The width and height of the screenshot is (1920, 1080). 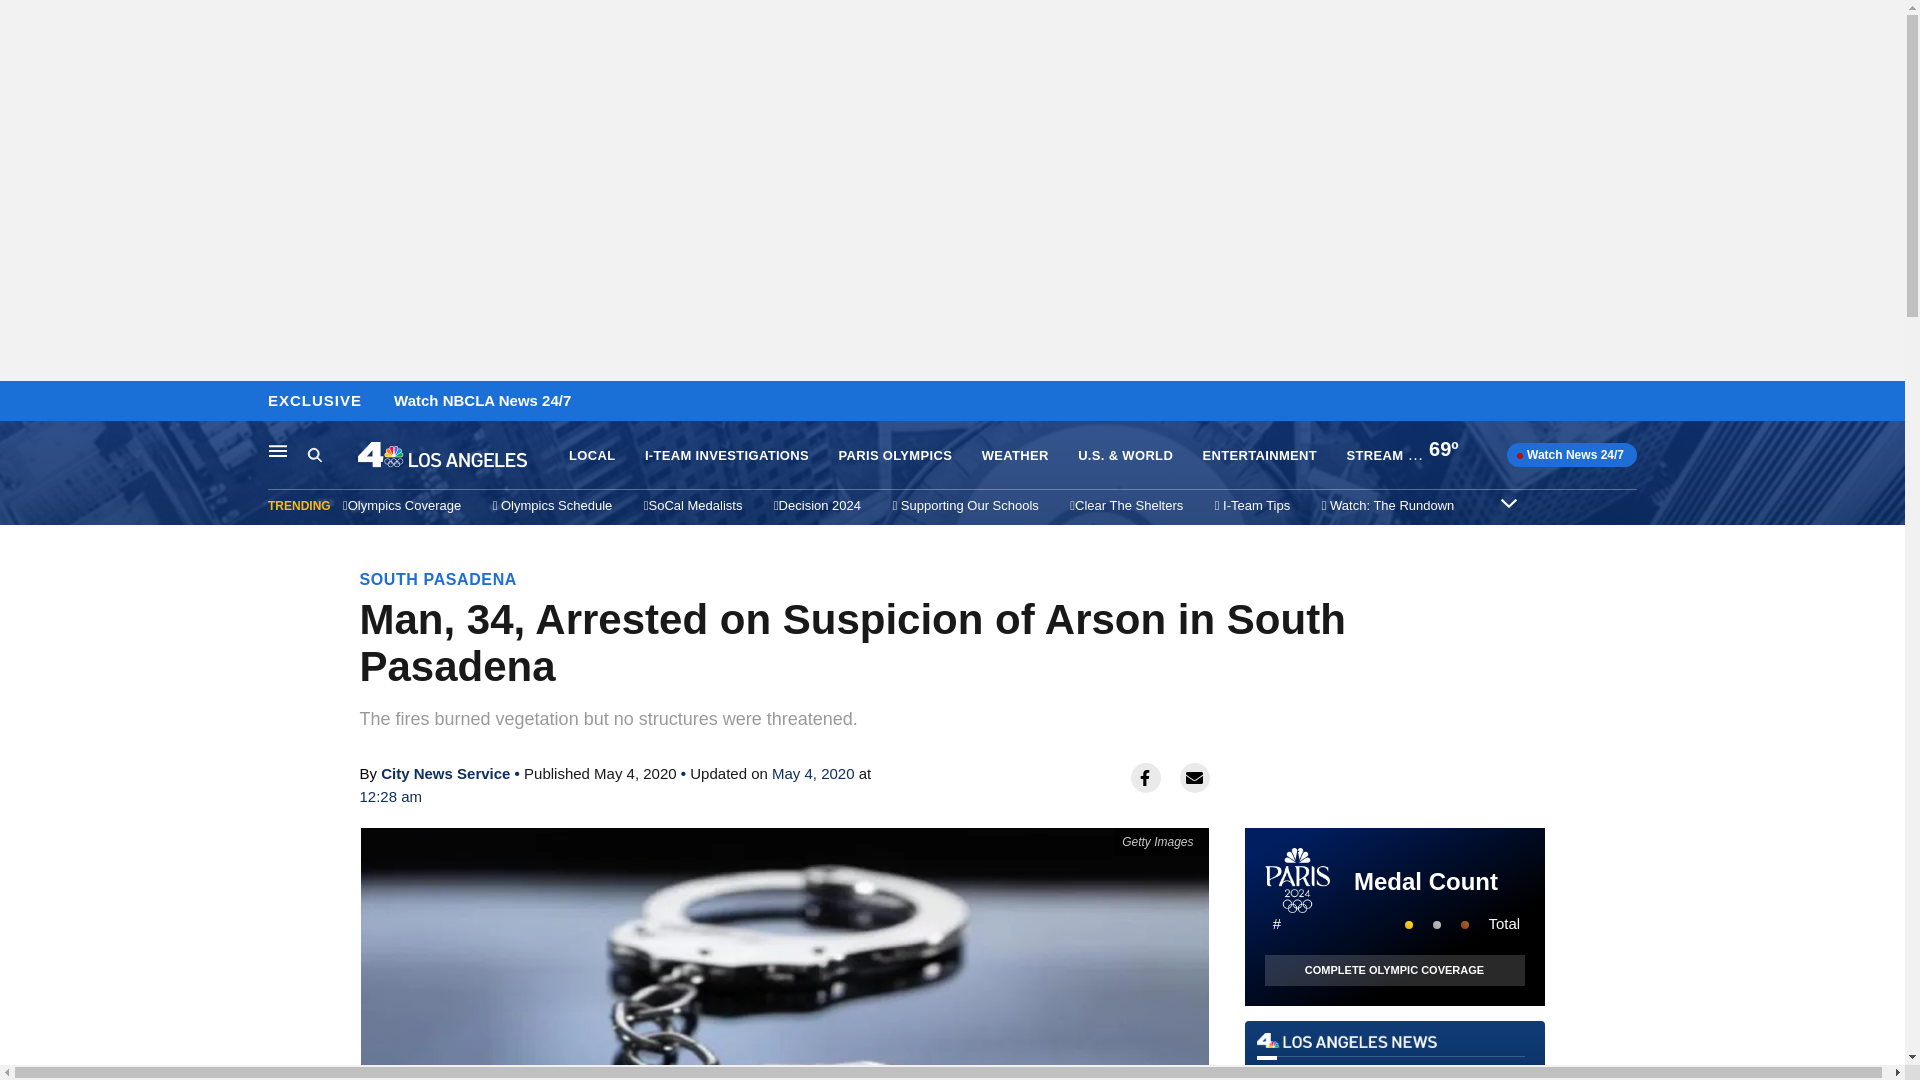 I want to click on Expand, so click(x=1508, y=502).